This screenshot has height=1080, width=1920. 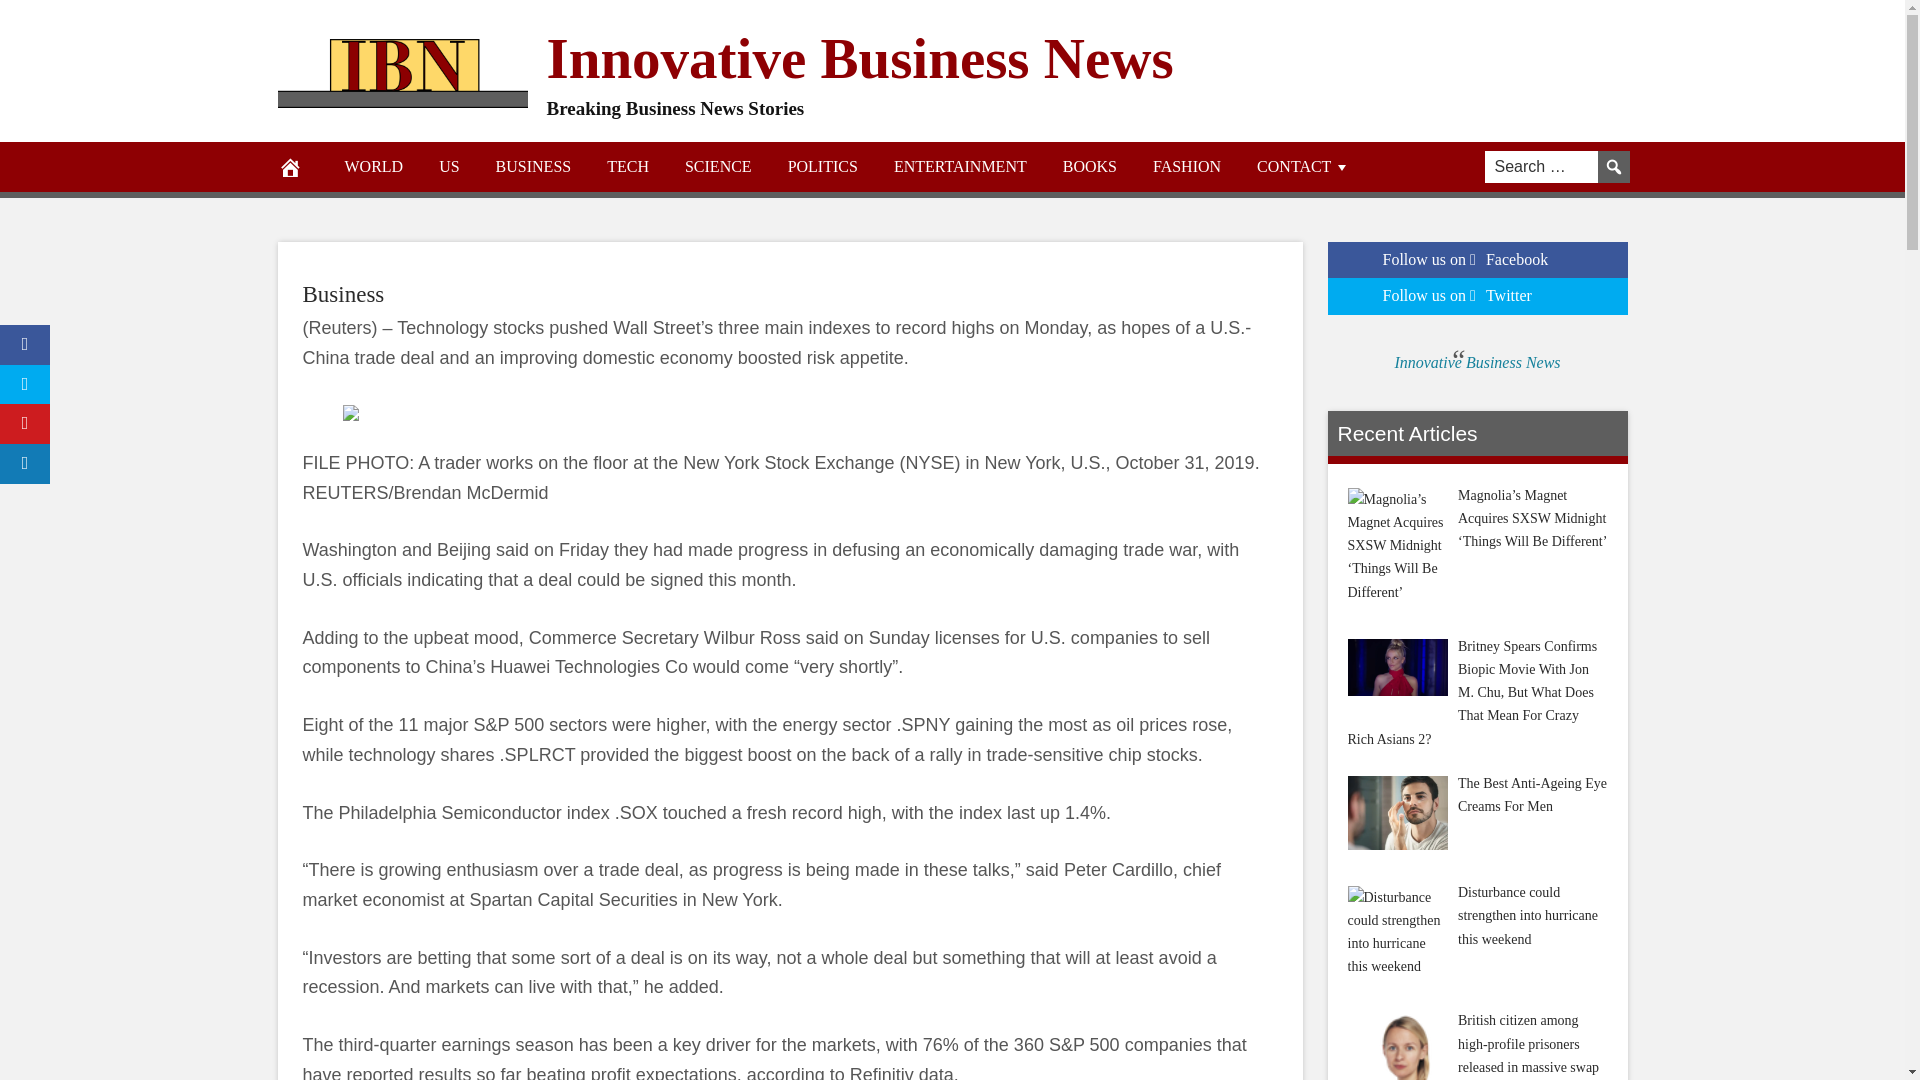 I want to click on WORLD, so click(x=373, y=166).